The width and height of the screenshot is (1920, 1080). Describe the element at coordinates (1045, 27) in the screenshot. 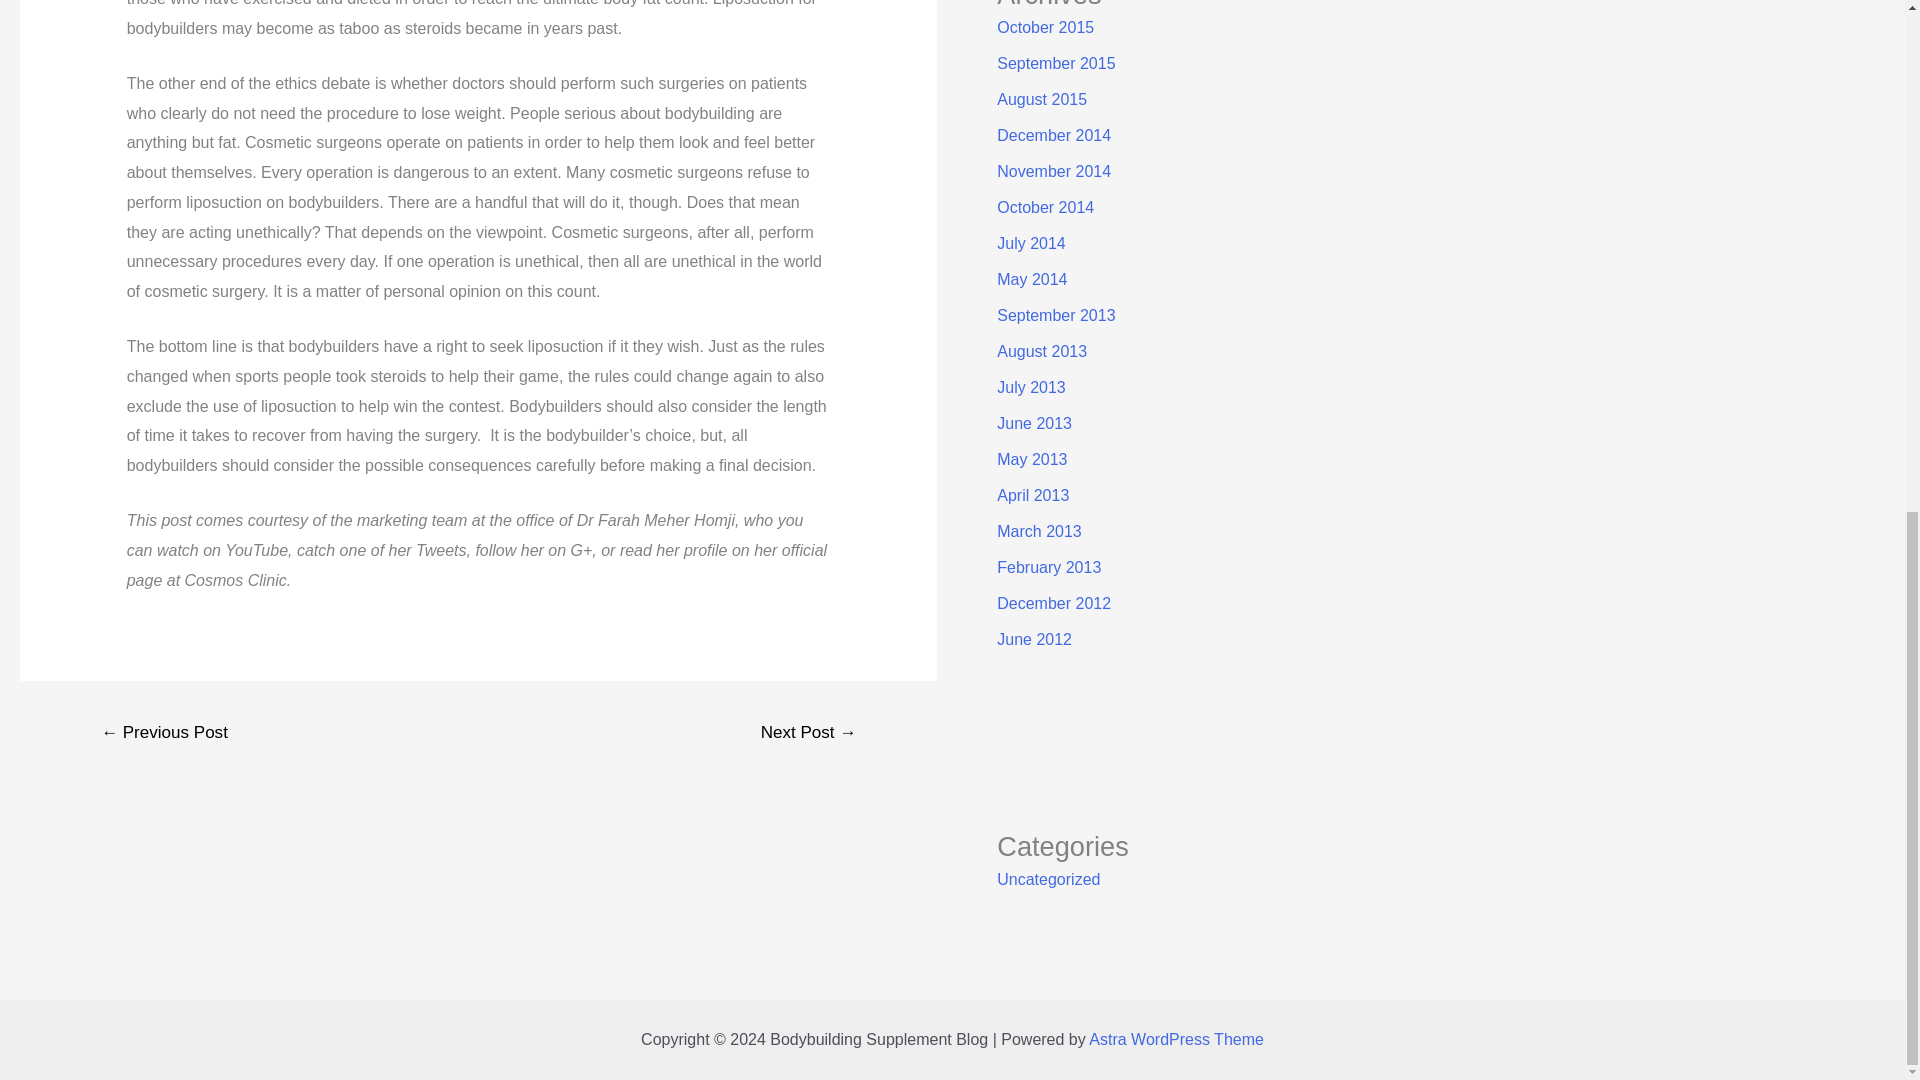

I see `October 2015` at that location.